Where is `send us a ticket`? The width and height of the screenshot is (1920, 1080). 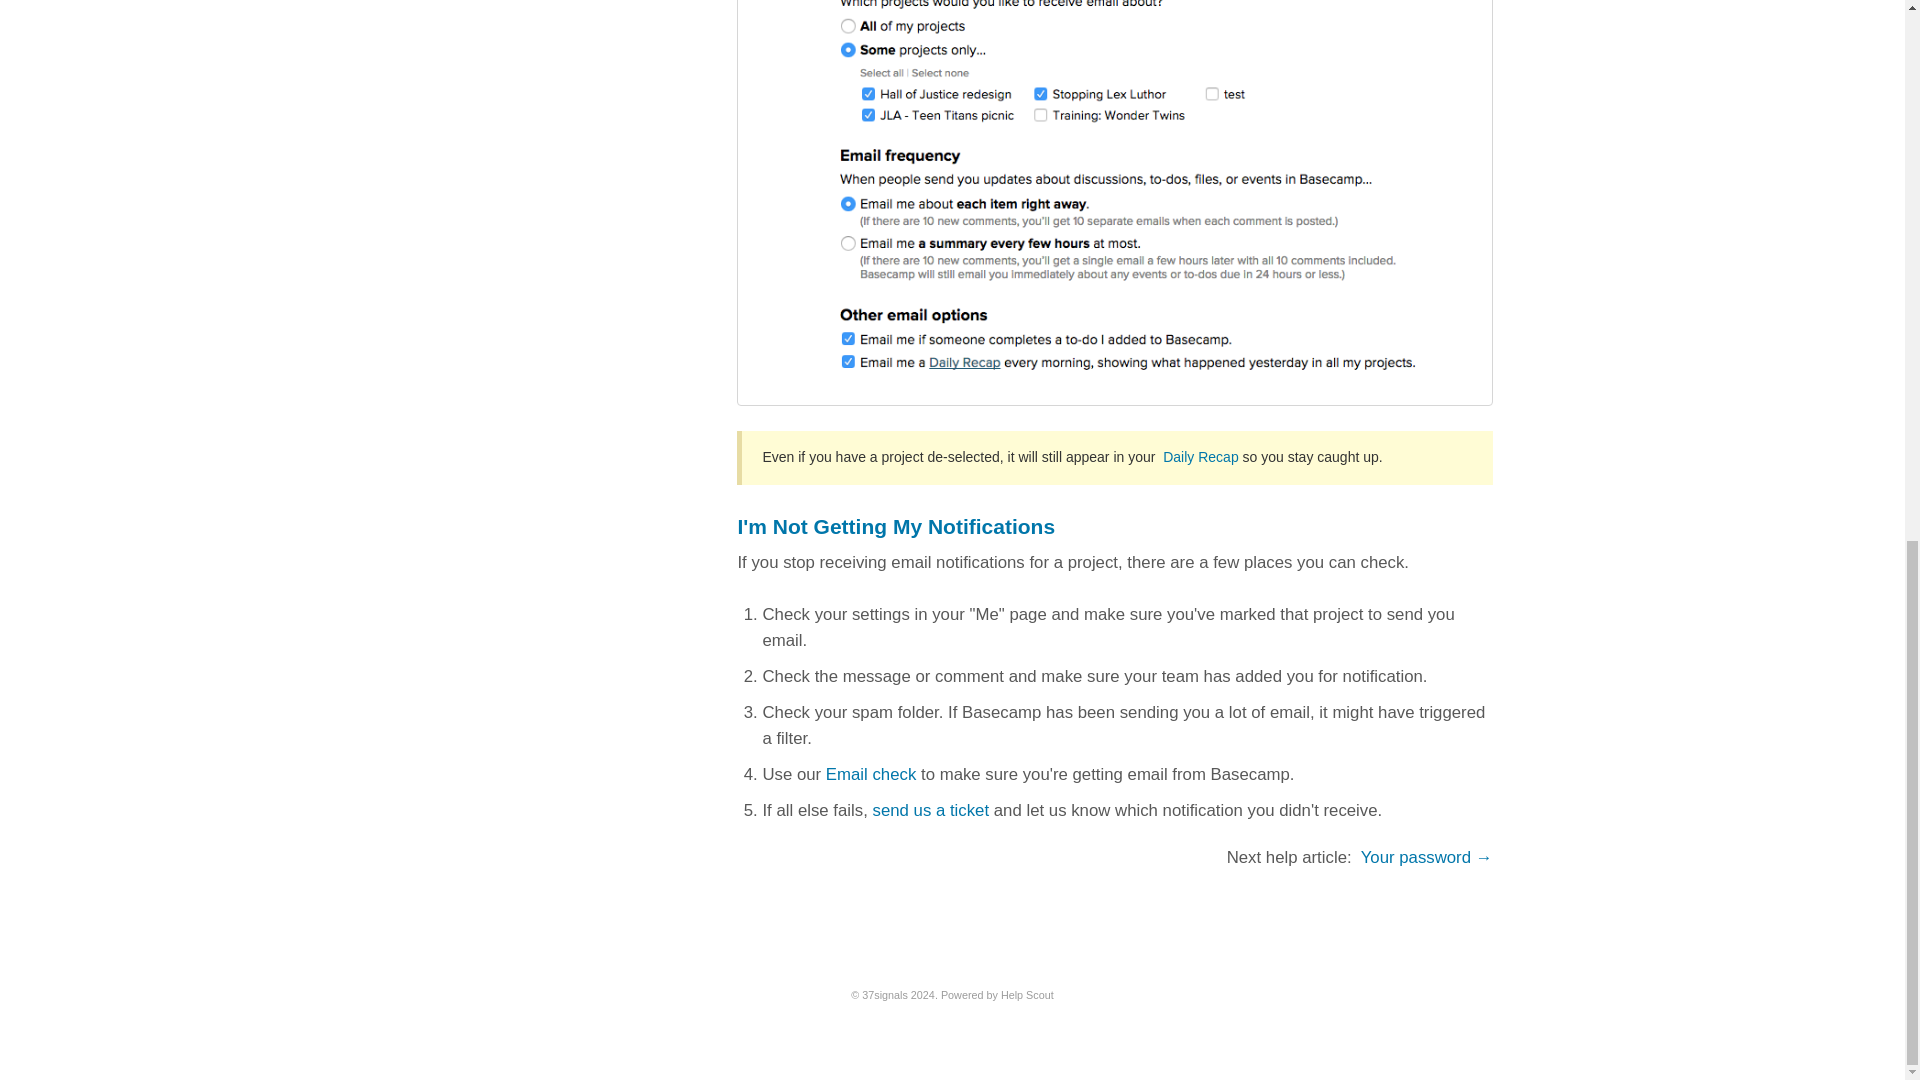 send us a ticket is located at coordinates (930, 810).